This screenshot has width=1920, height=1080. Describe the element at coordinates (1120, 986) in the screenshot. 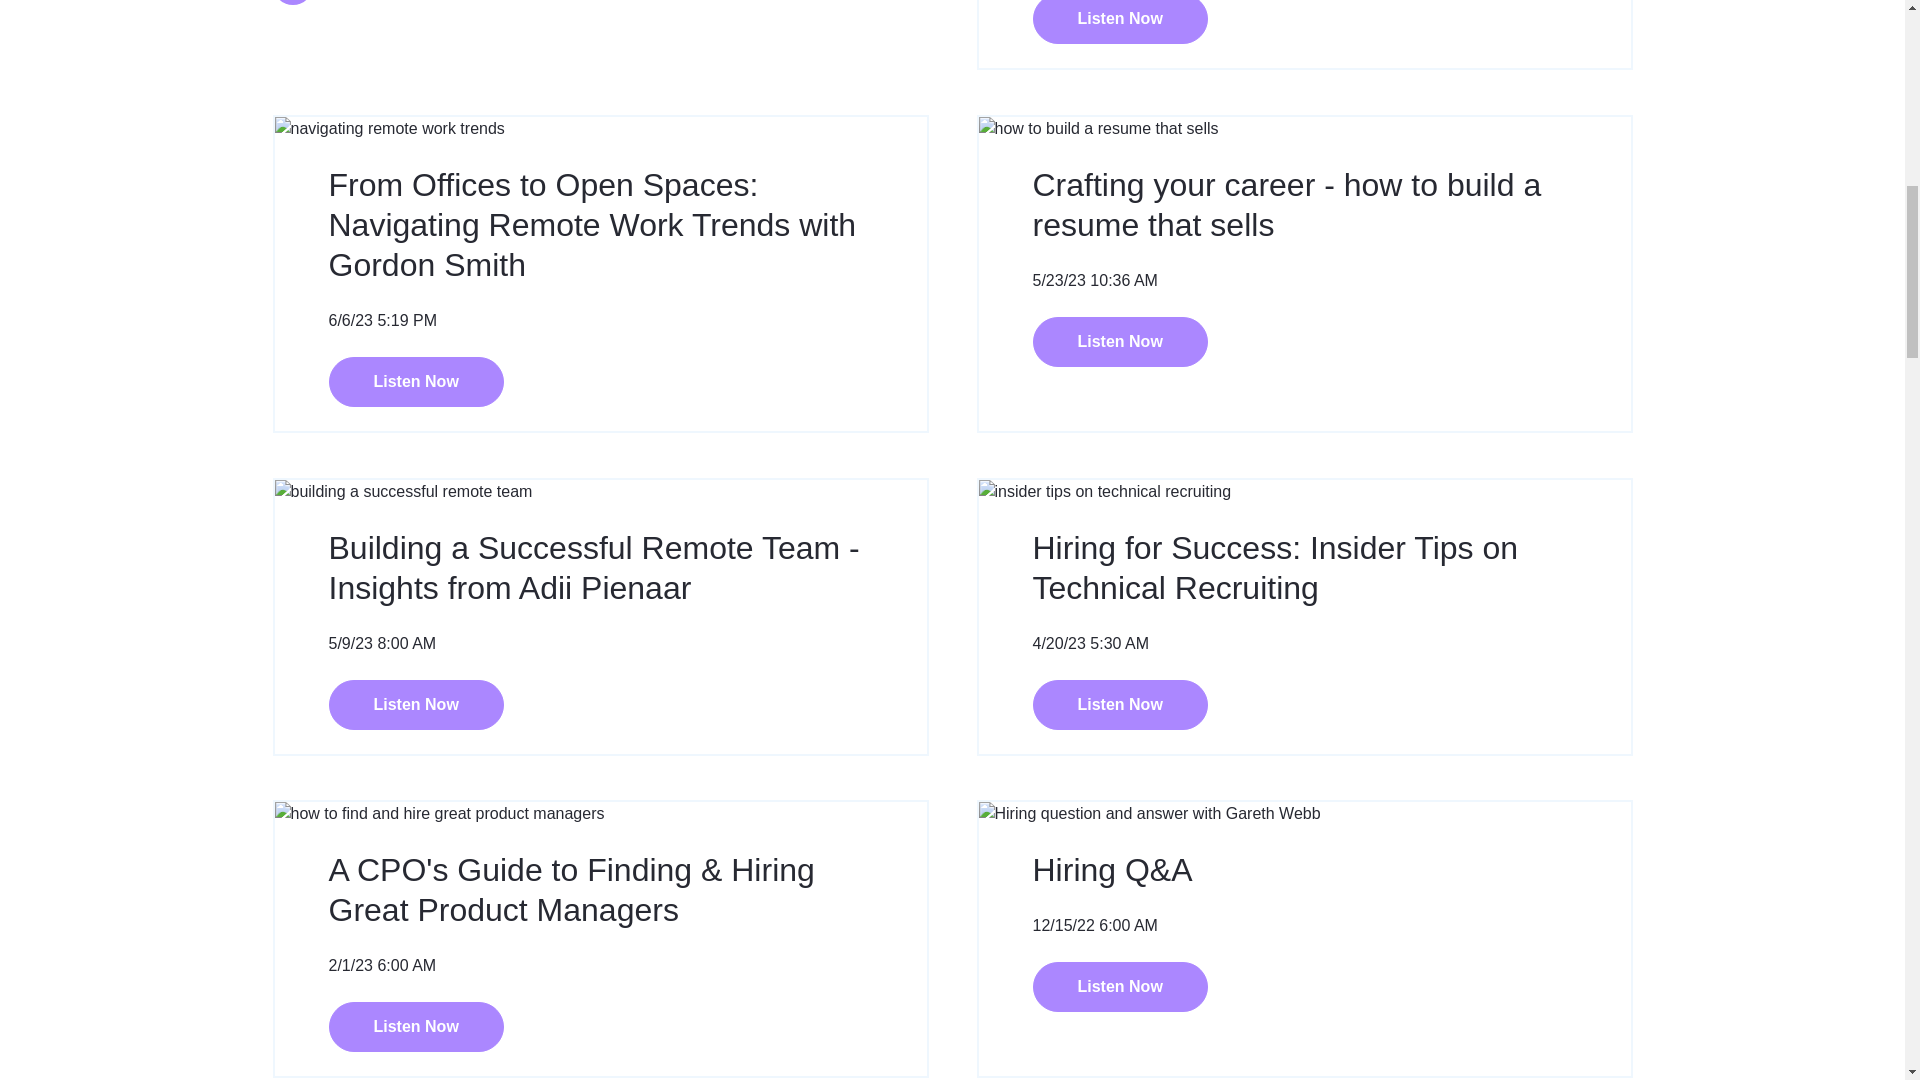

I see `Listen Now` at that location.